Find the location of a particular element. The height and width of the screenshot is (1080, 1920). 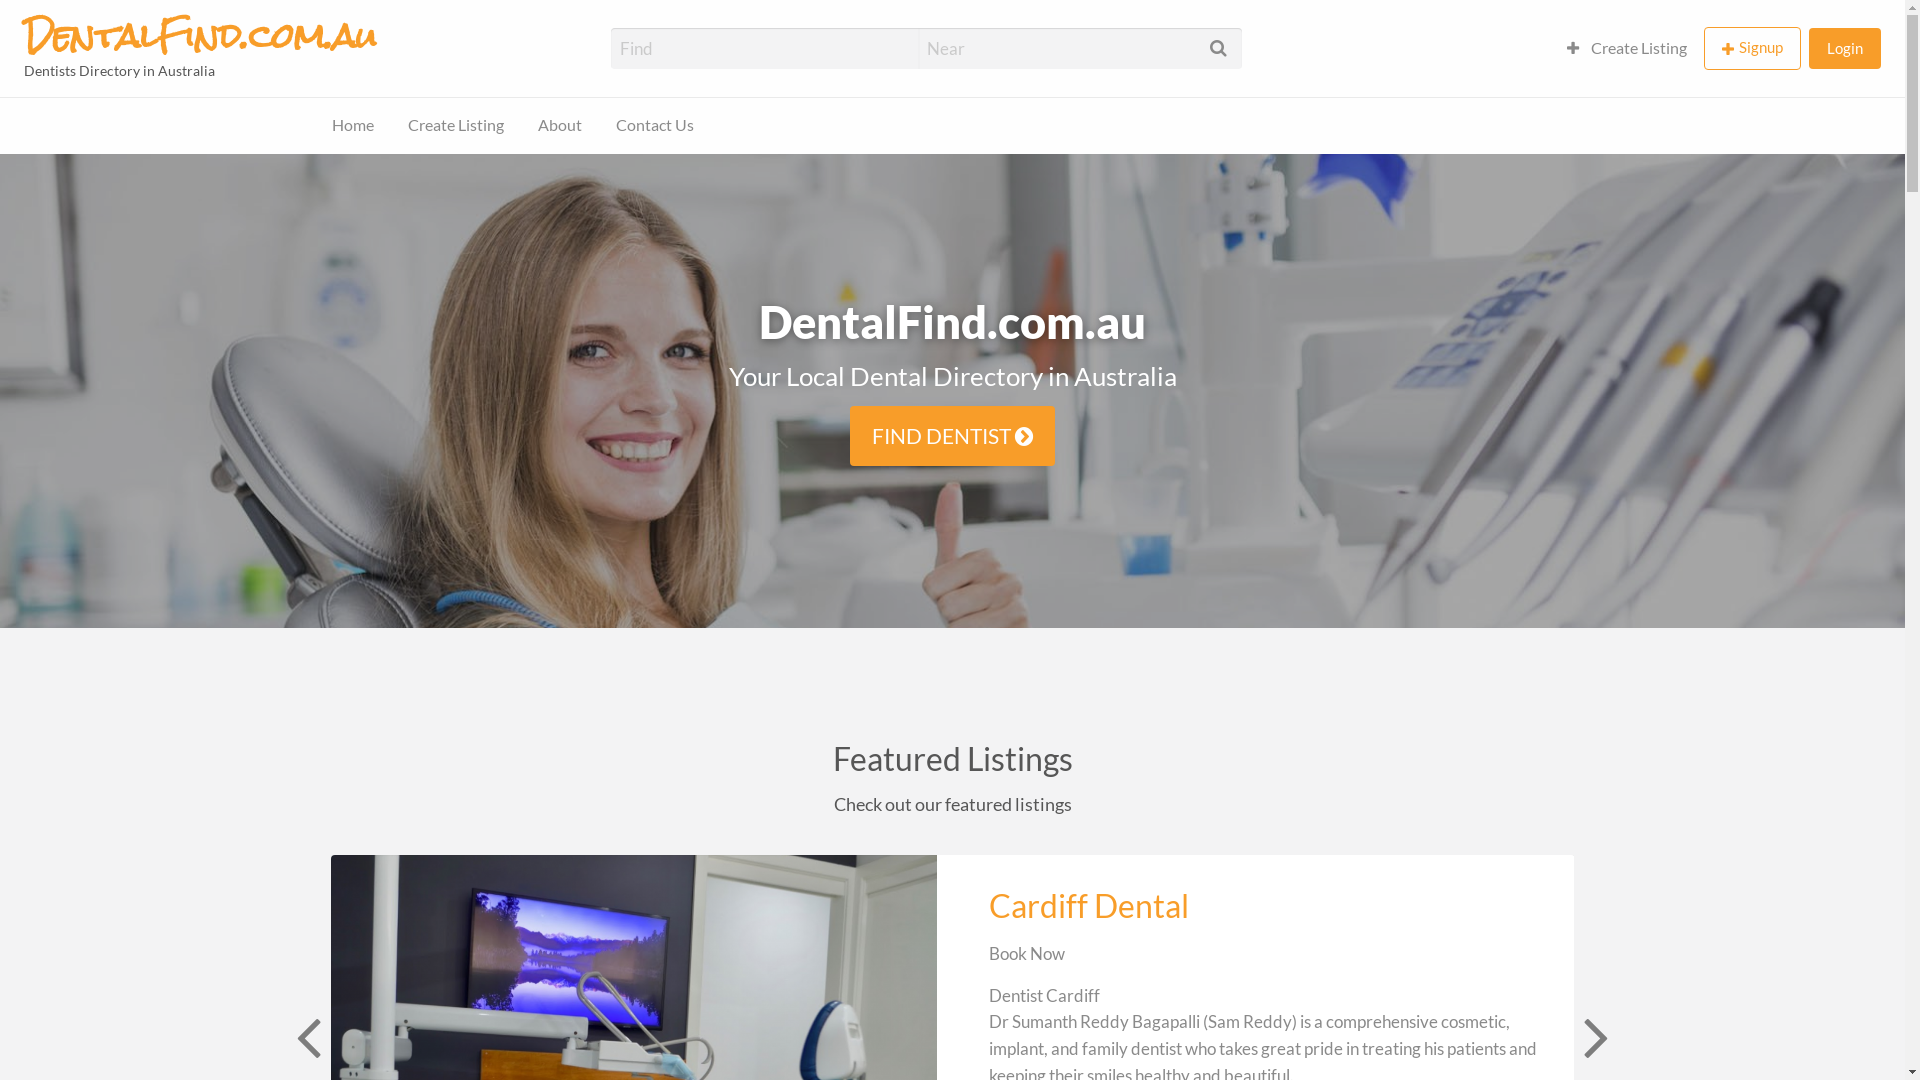

Contact Us is located at coordinates (655, 126).